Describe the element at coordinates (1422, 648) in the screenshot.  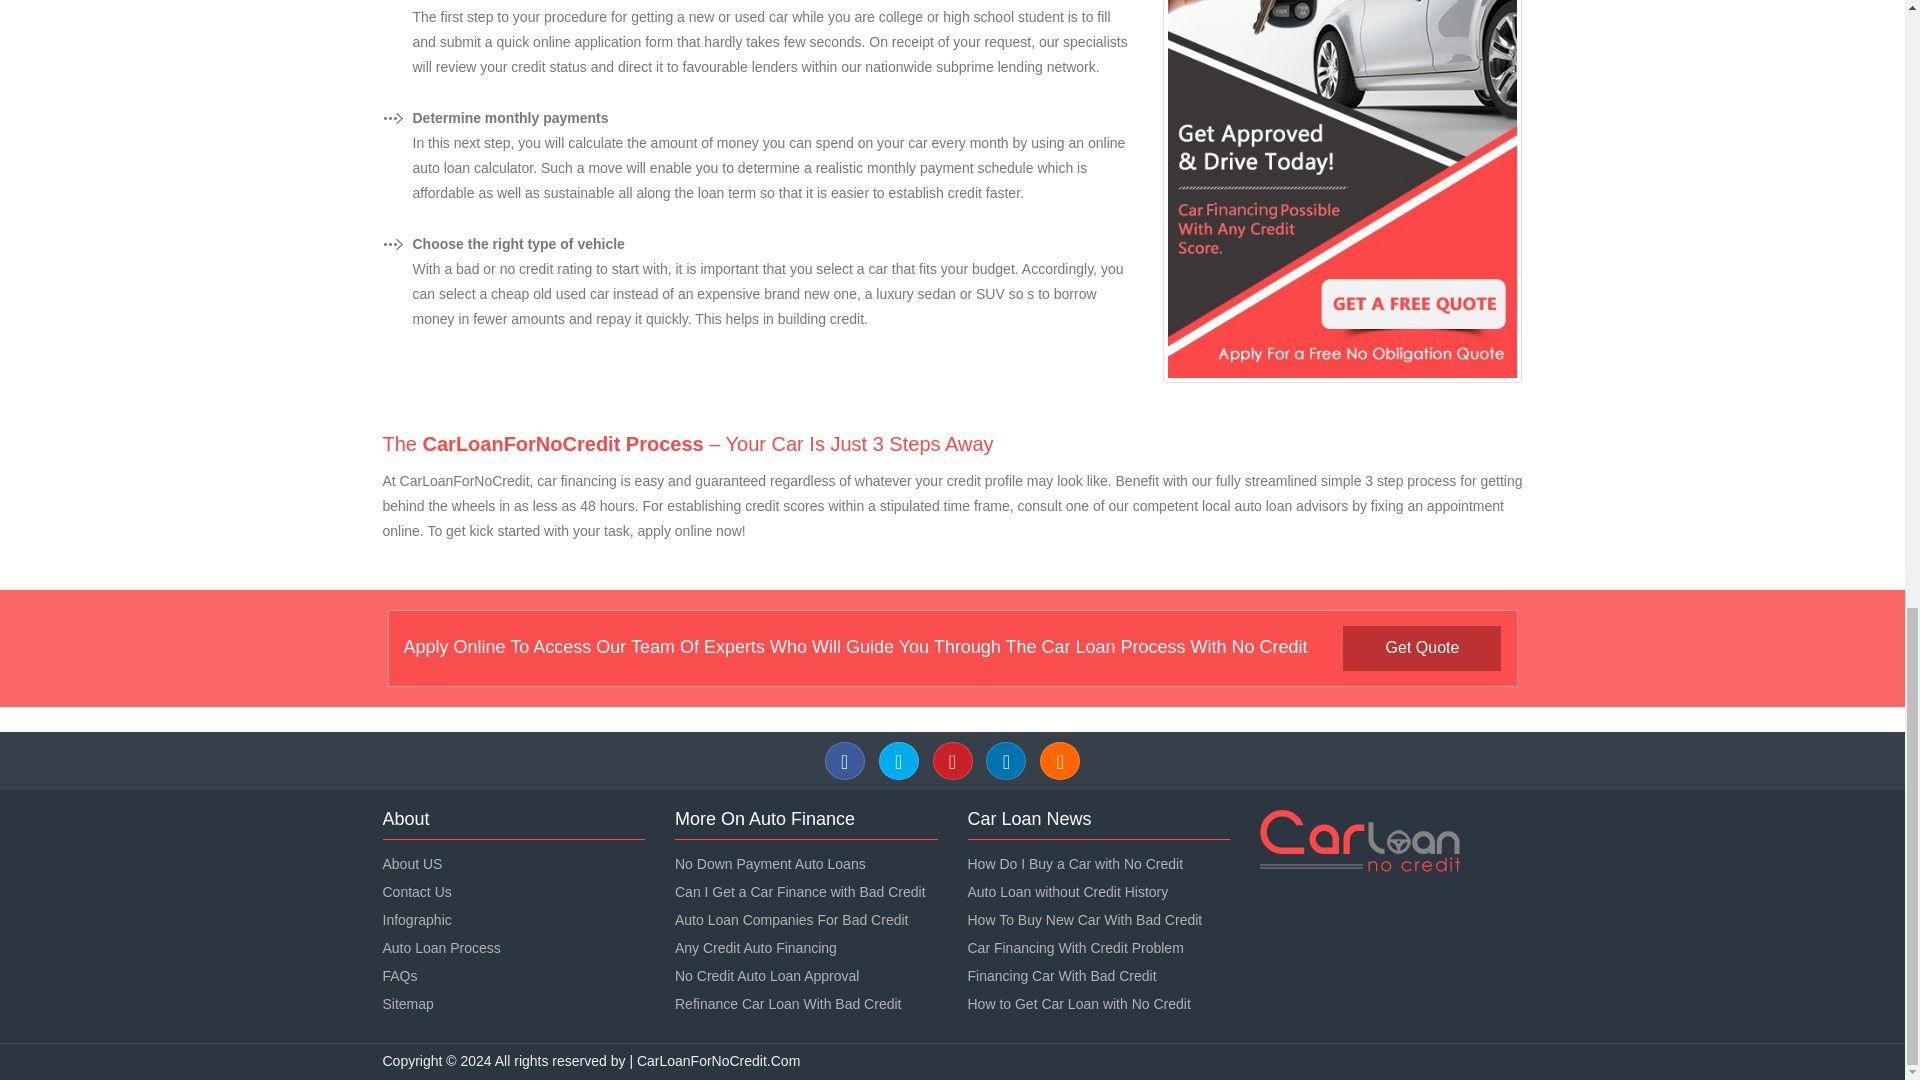
I see `Get Quote` at that location.